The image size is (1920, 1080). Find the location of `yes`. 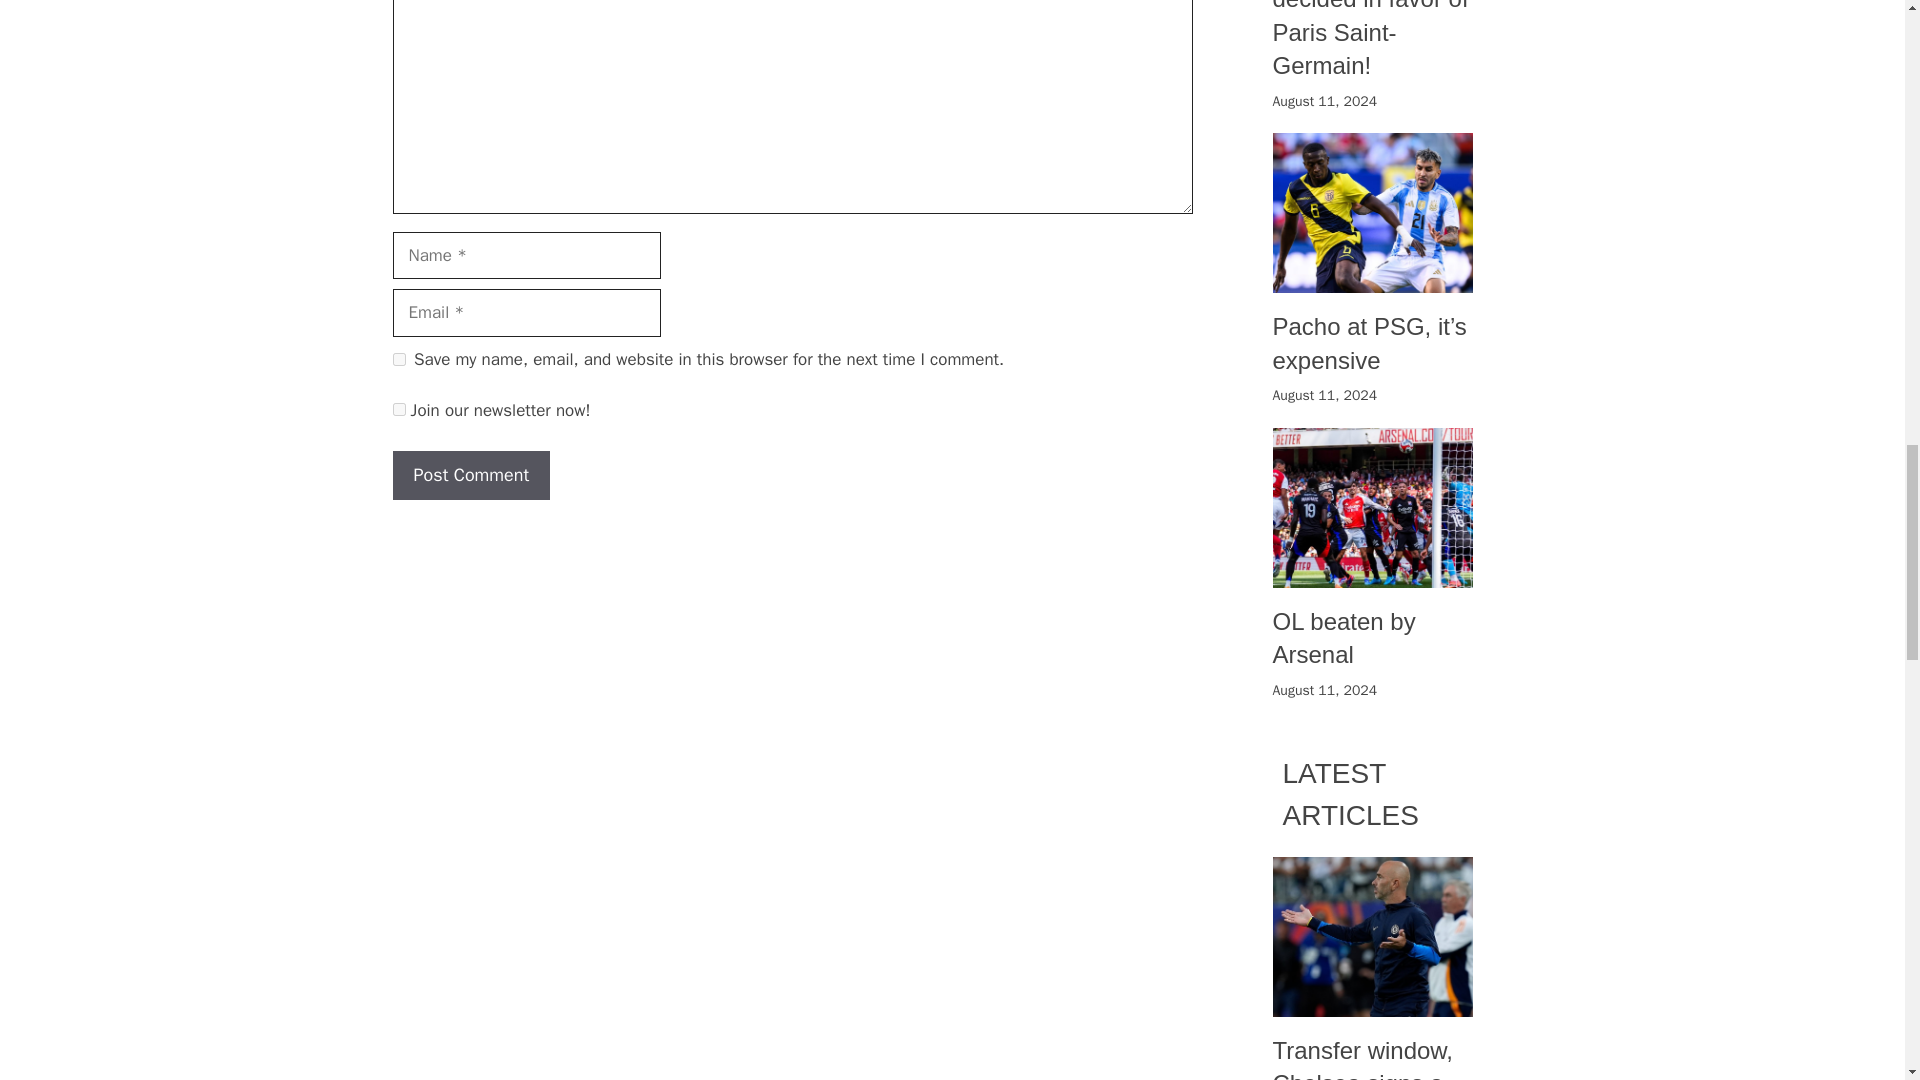

yes is located at coordinates (398, 360).